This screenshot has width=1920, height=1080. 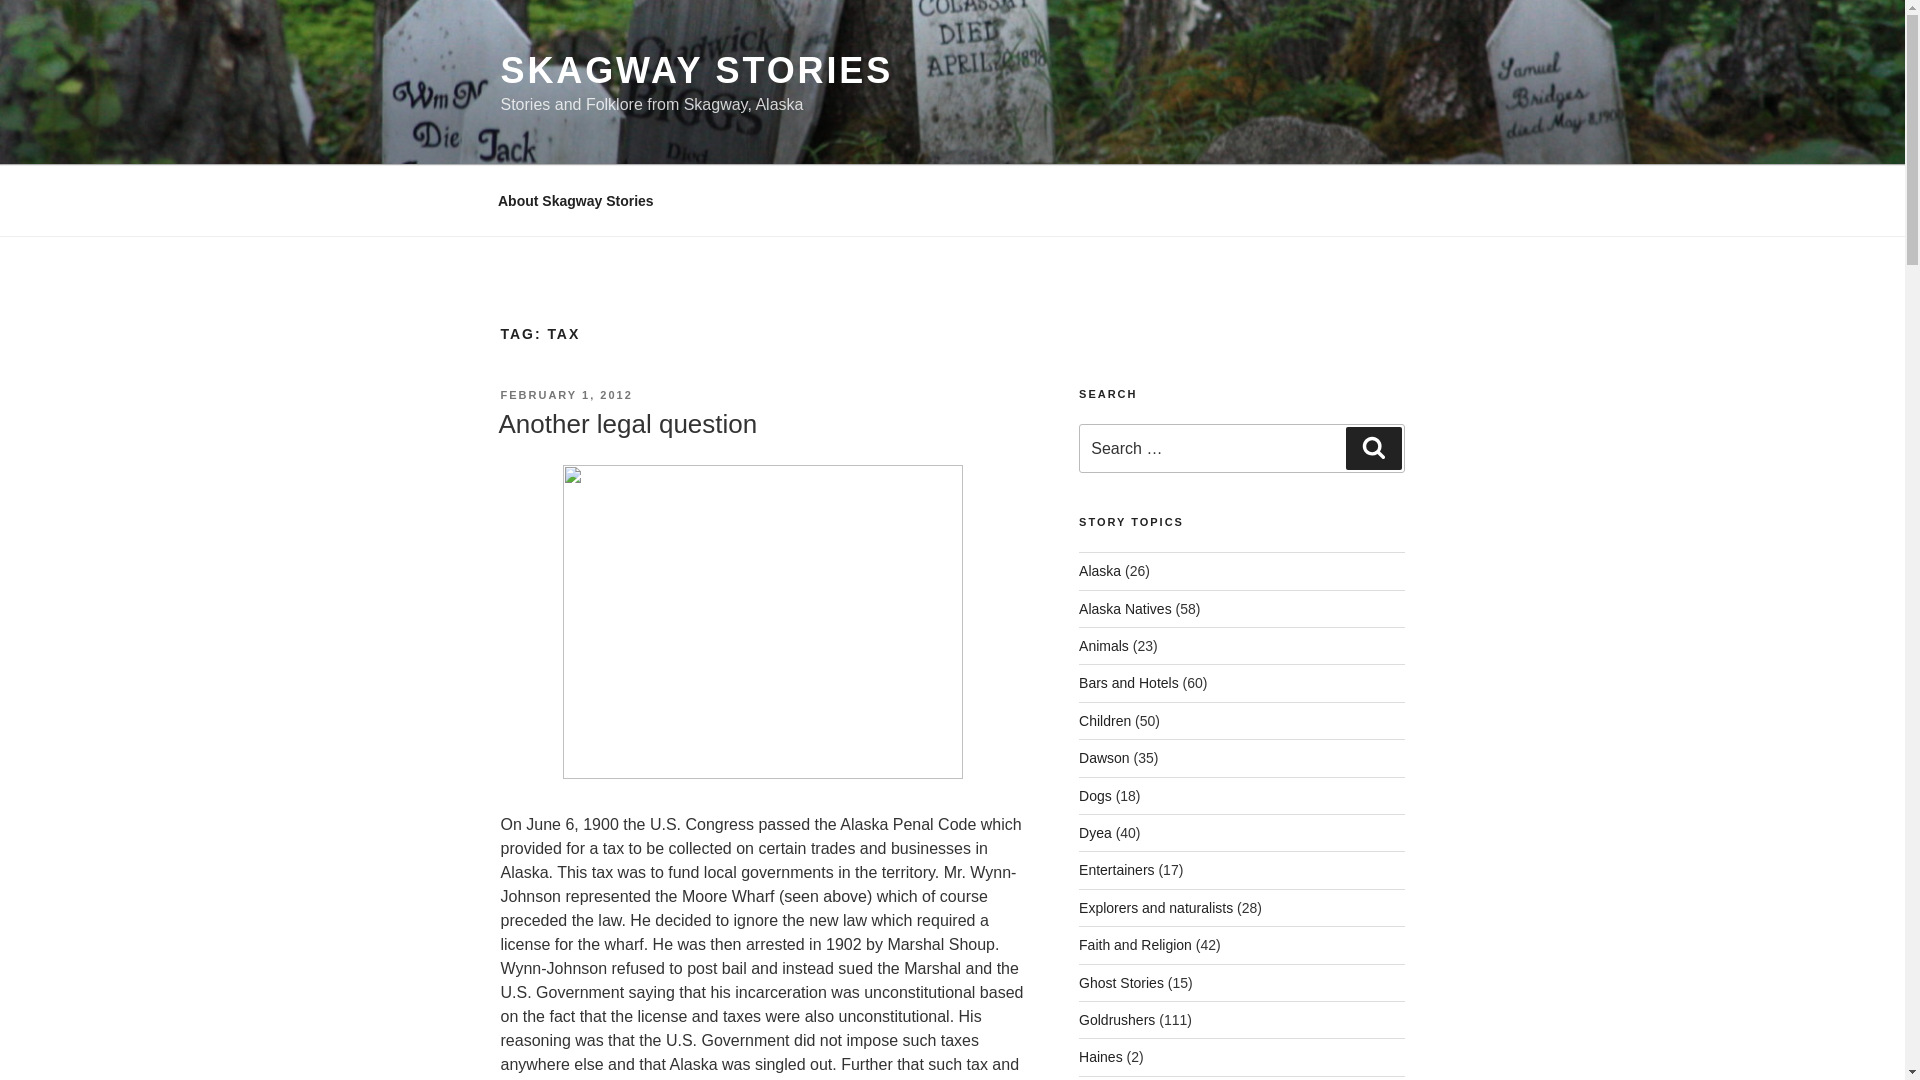 What do you see at coordinates (1104, 757) in the screenshot?
I see `Dawson` at bounding box center [1104, 757].